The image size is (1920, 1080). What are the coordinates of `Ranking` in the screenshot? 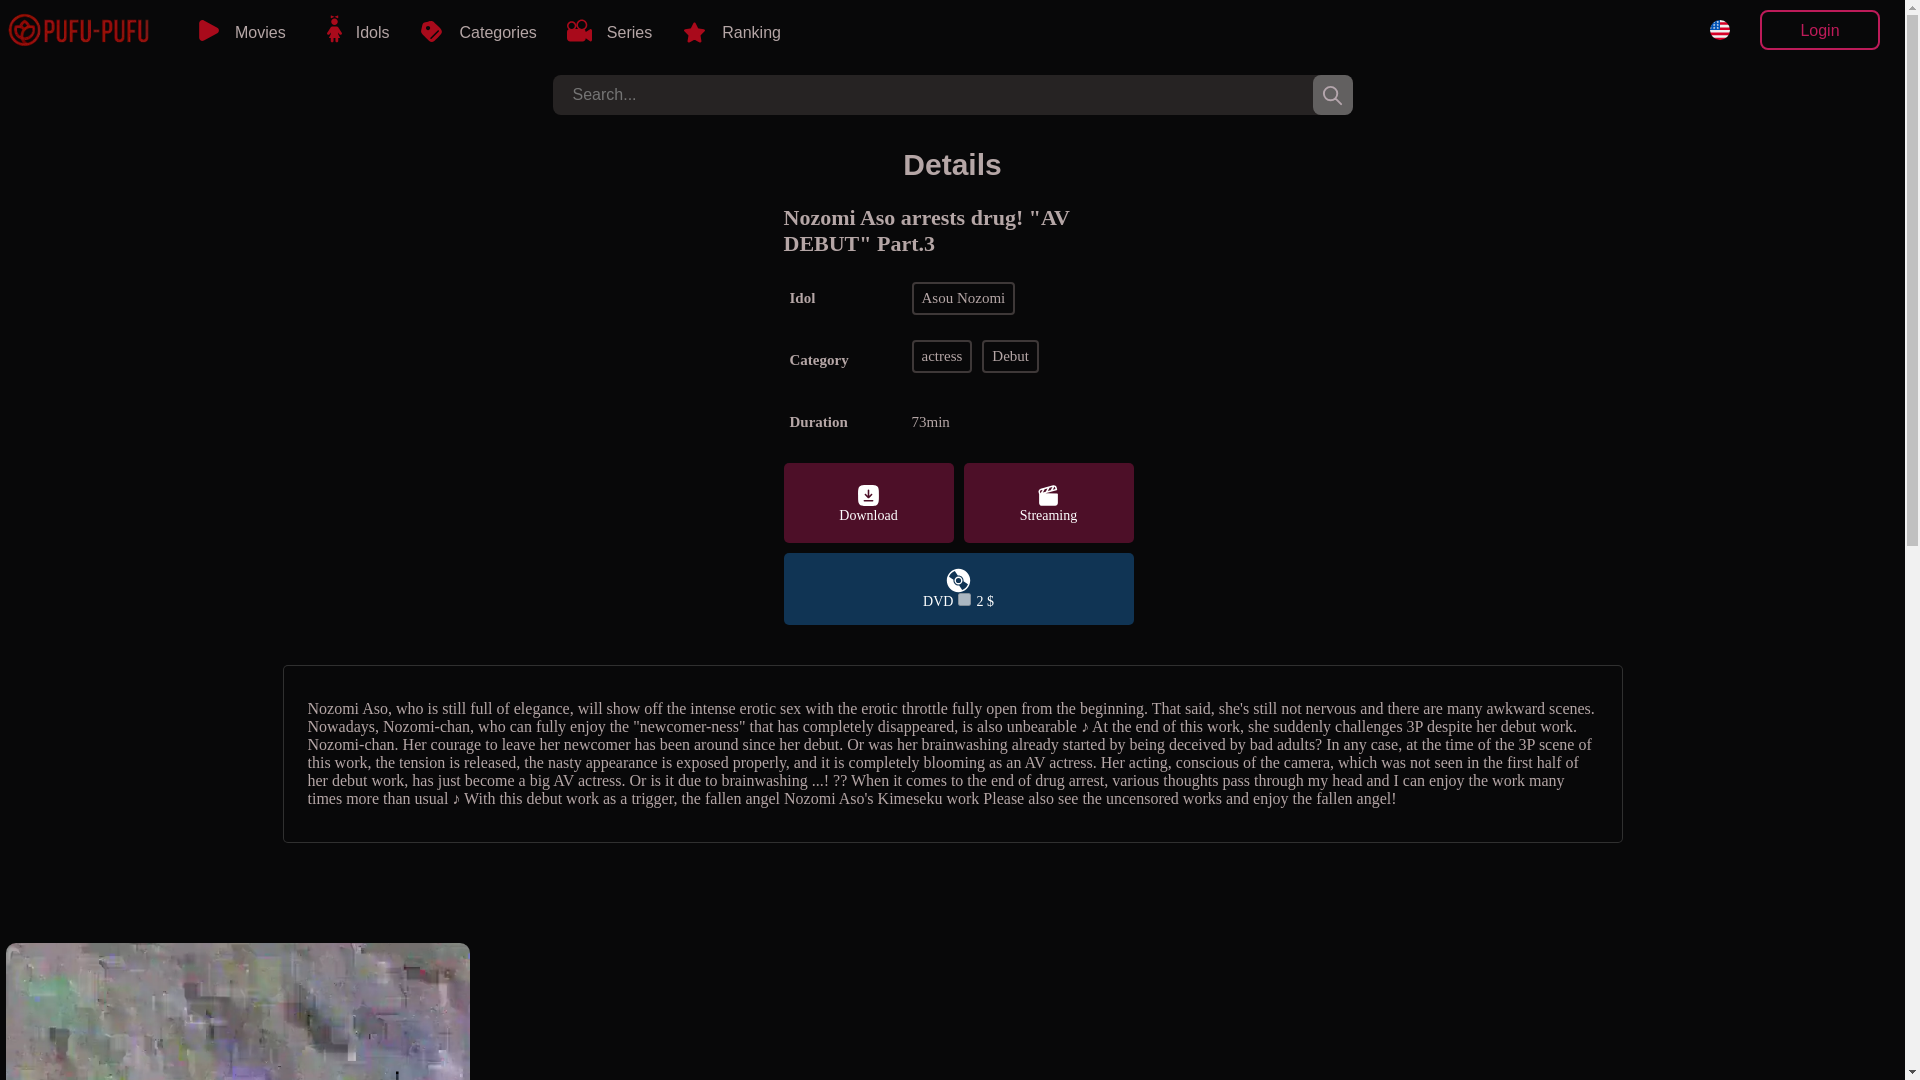 It's located at (752, 32).